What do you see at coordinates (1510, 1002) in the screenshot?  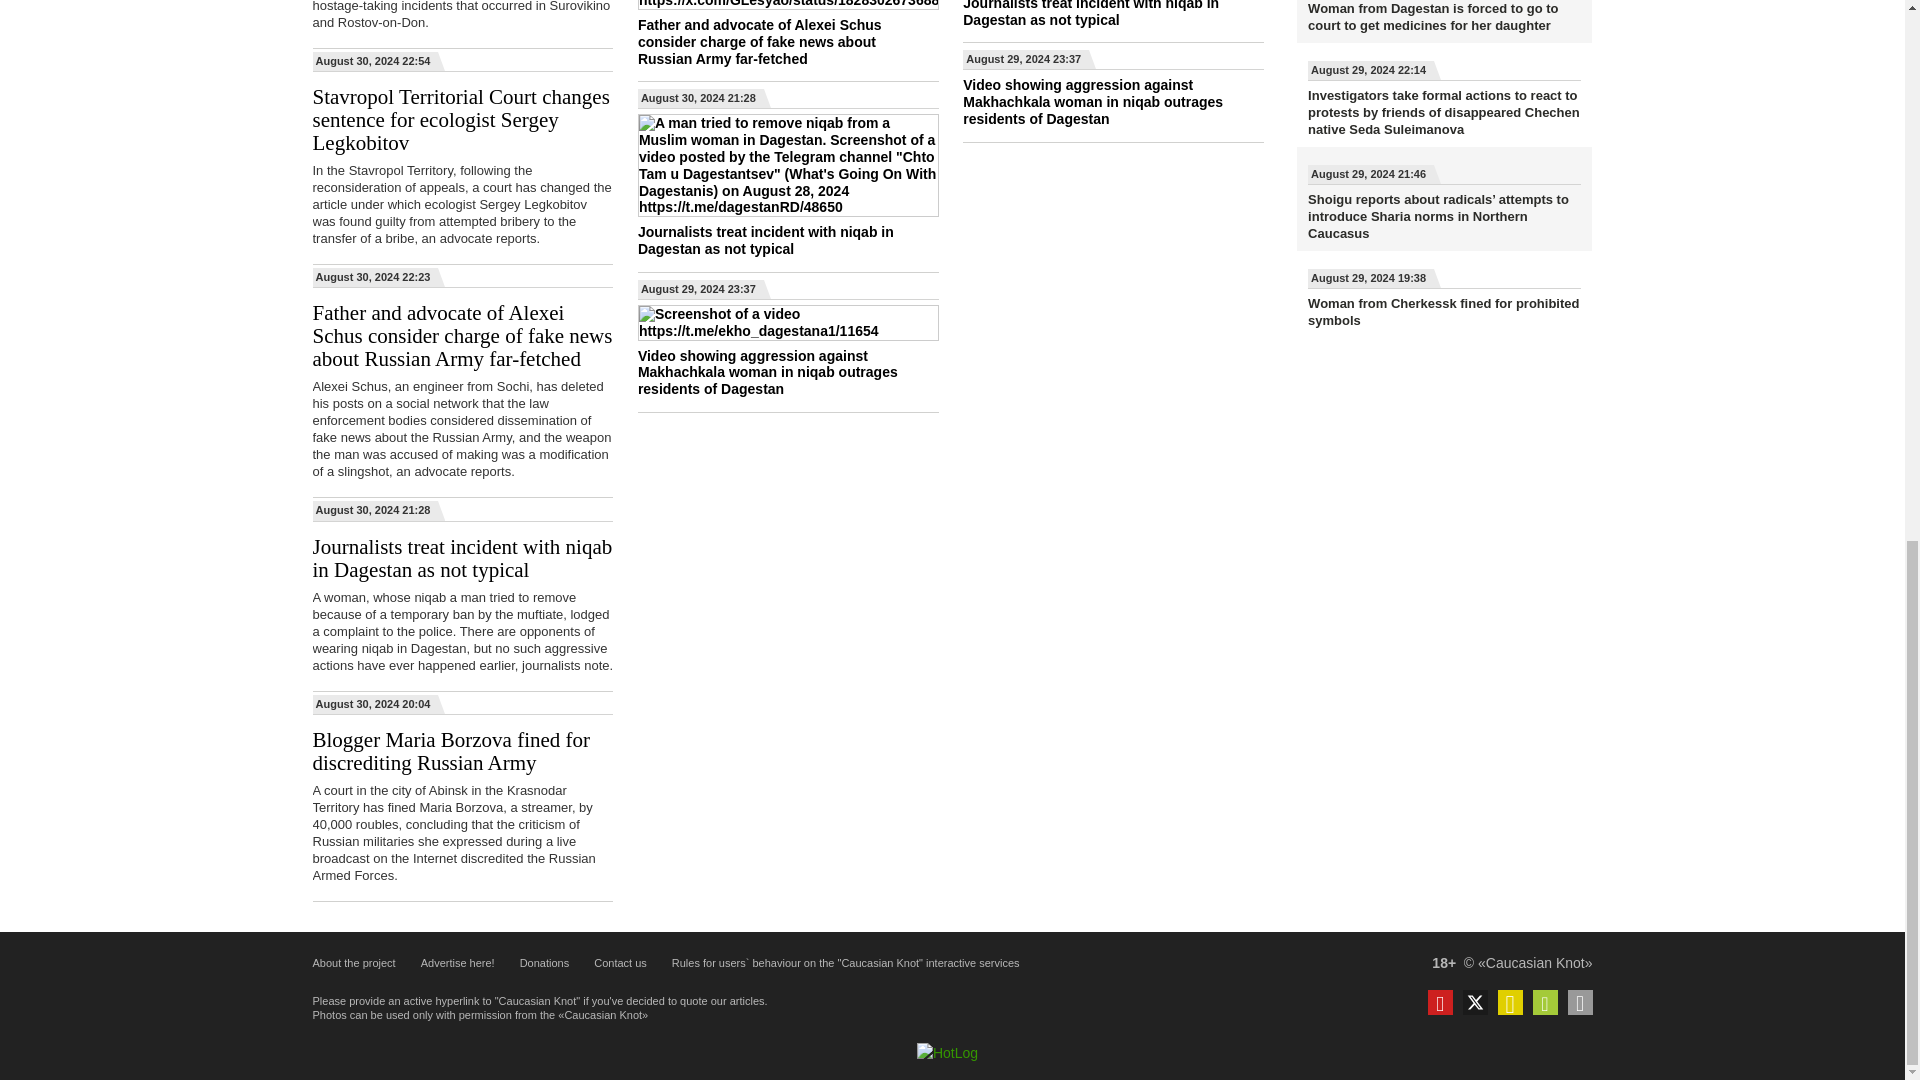 I see `RSS` at bounding box center [1510, 1002].